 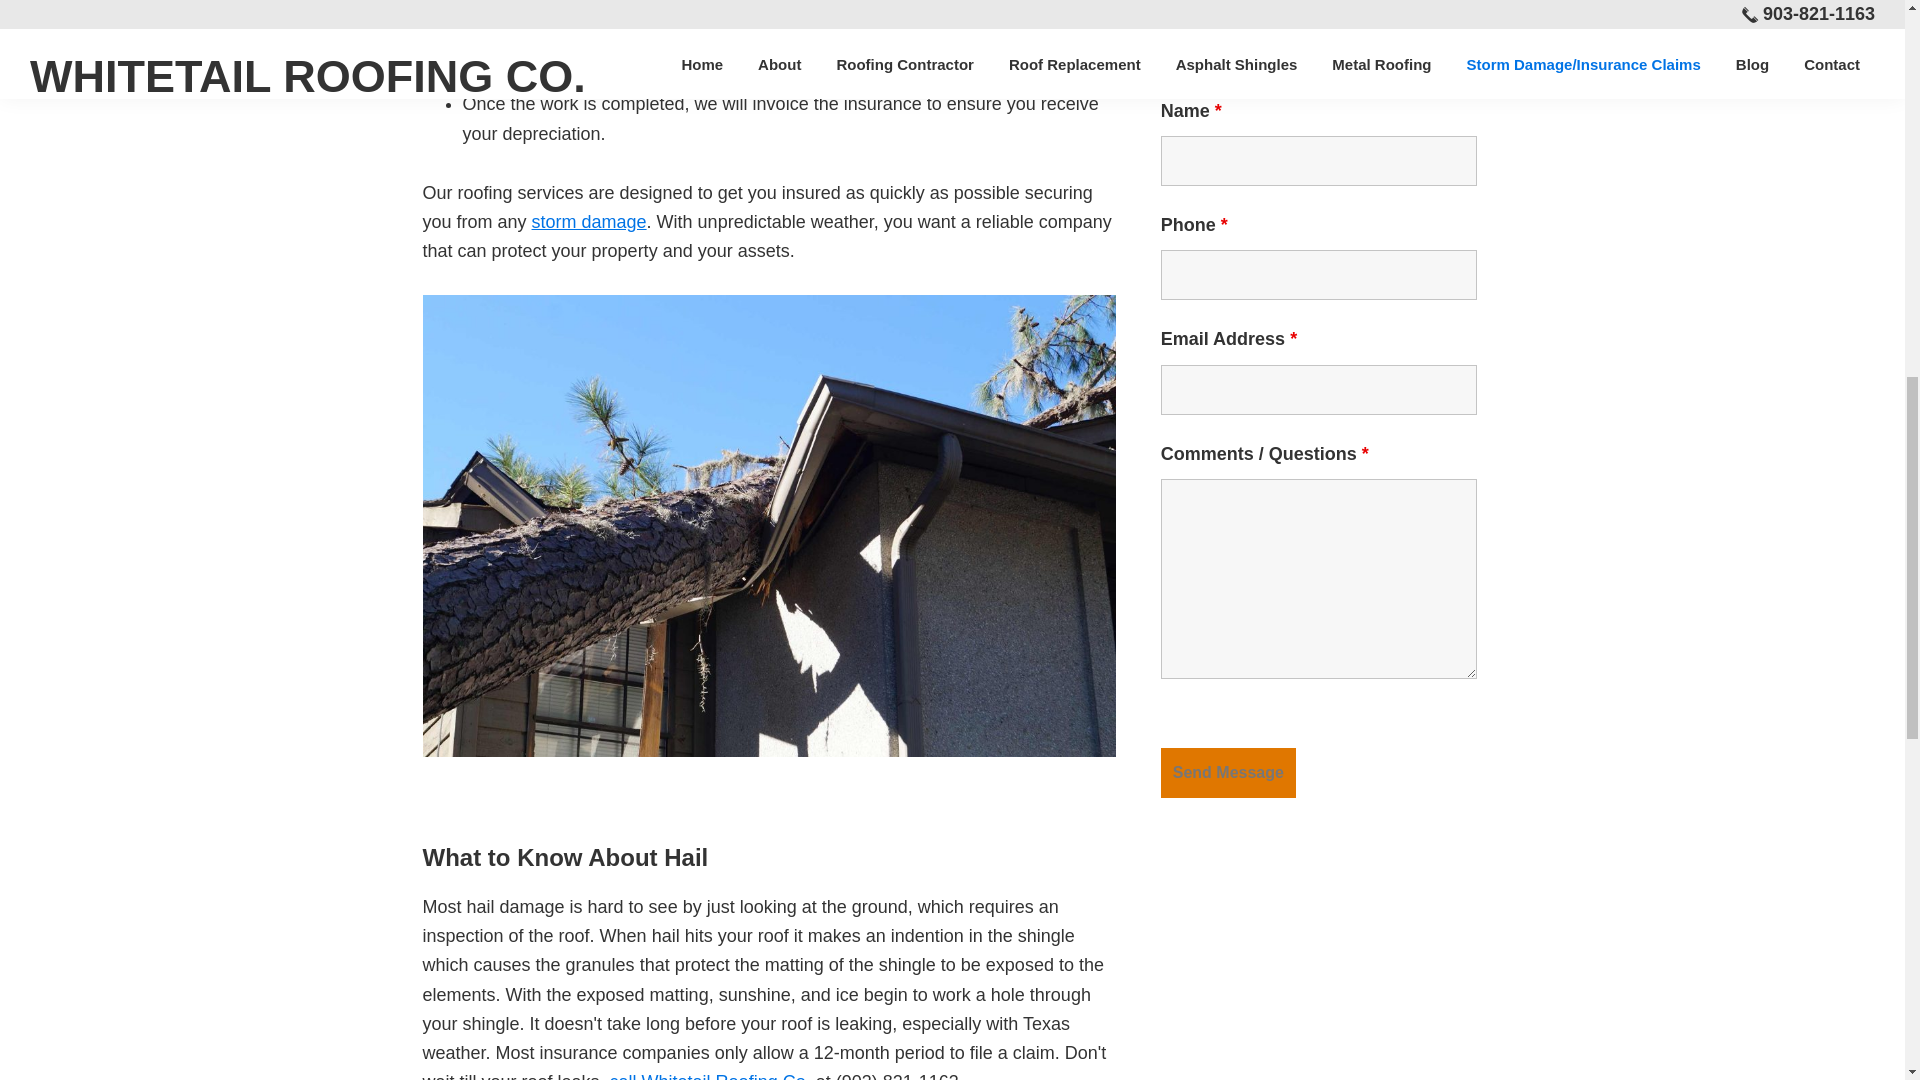 What do you see at coordinates (1228, 773) in the screenshot?
I see `Send Message` at bounding box center [1228, 773].